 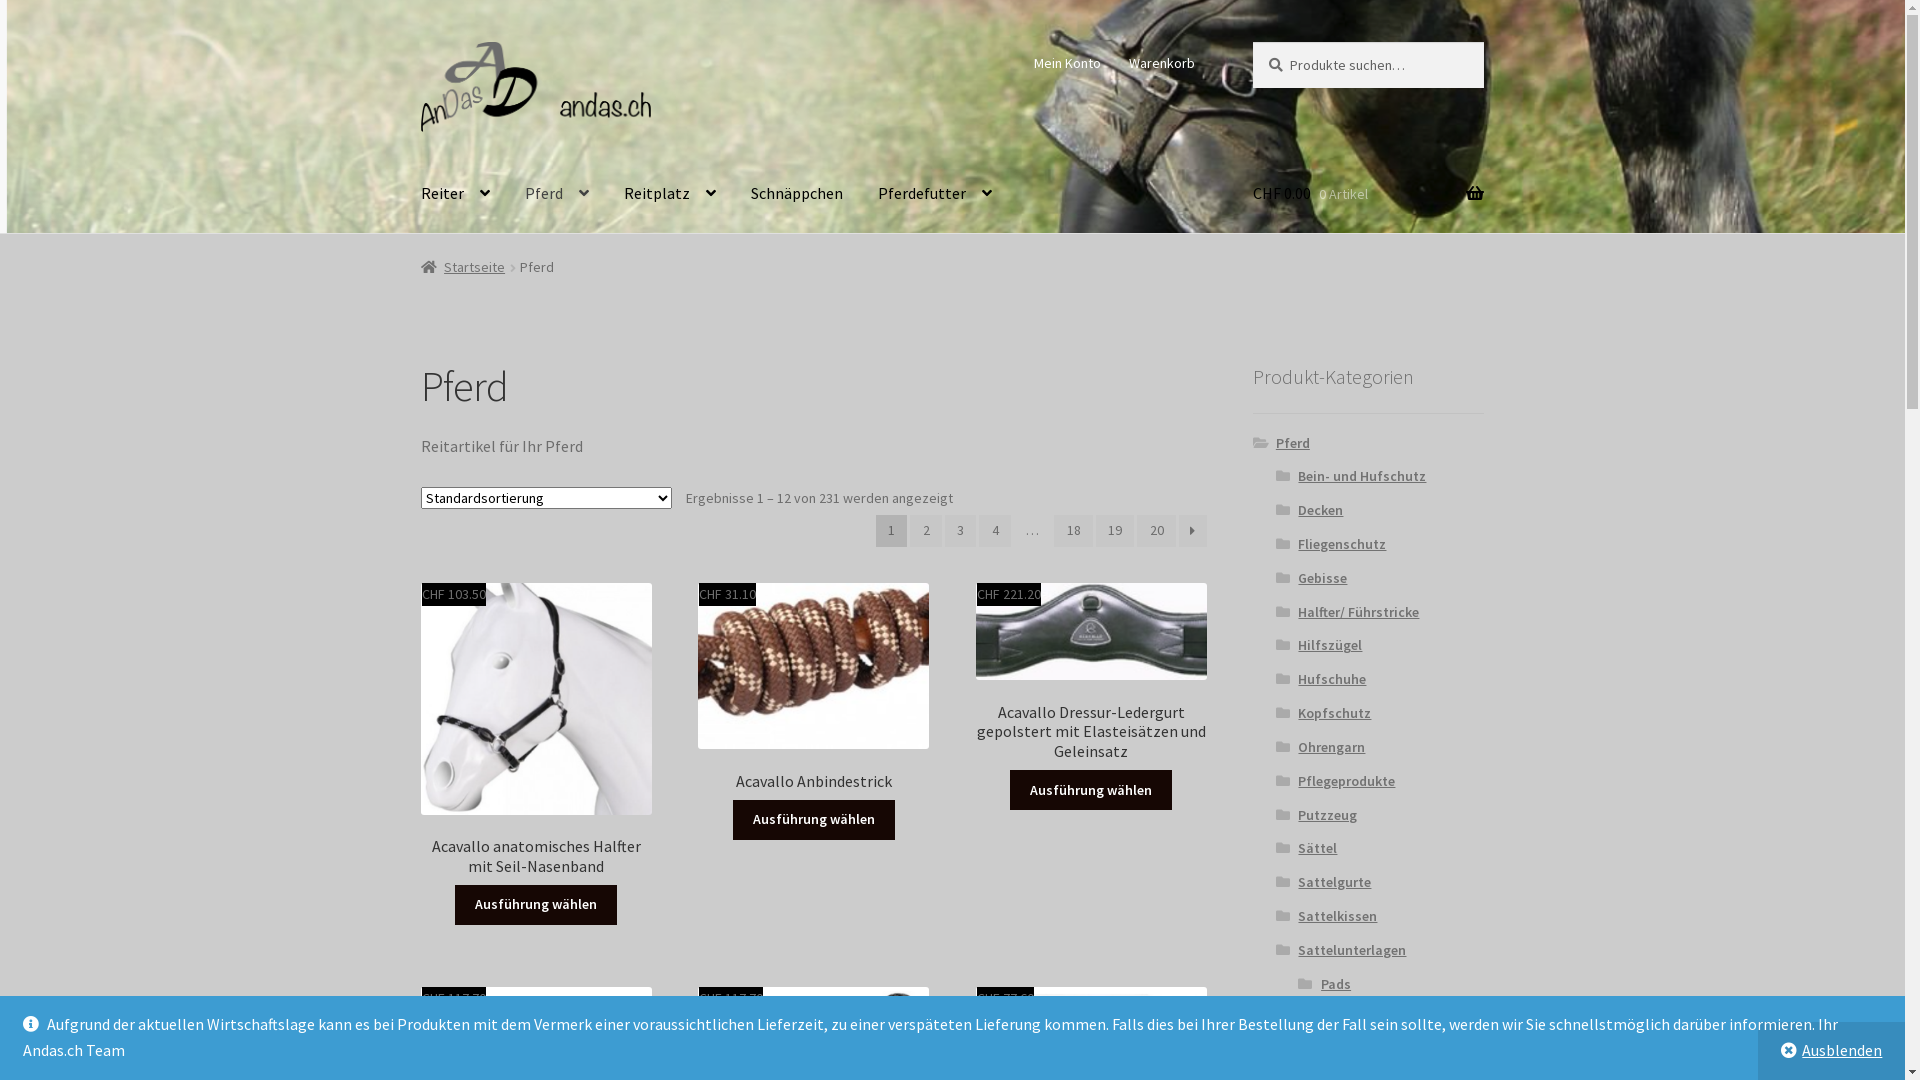 What do you see at coordinates (926, 531) in the screenshot?
I see `2` at bounding box center [926, 531].